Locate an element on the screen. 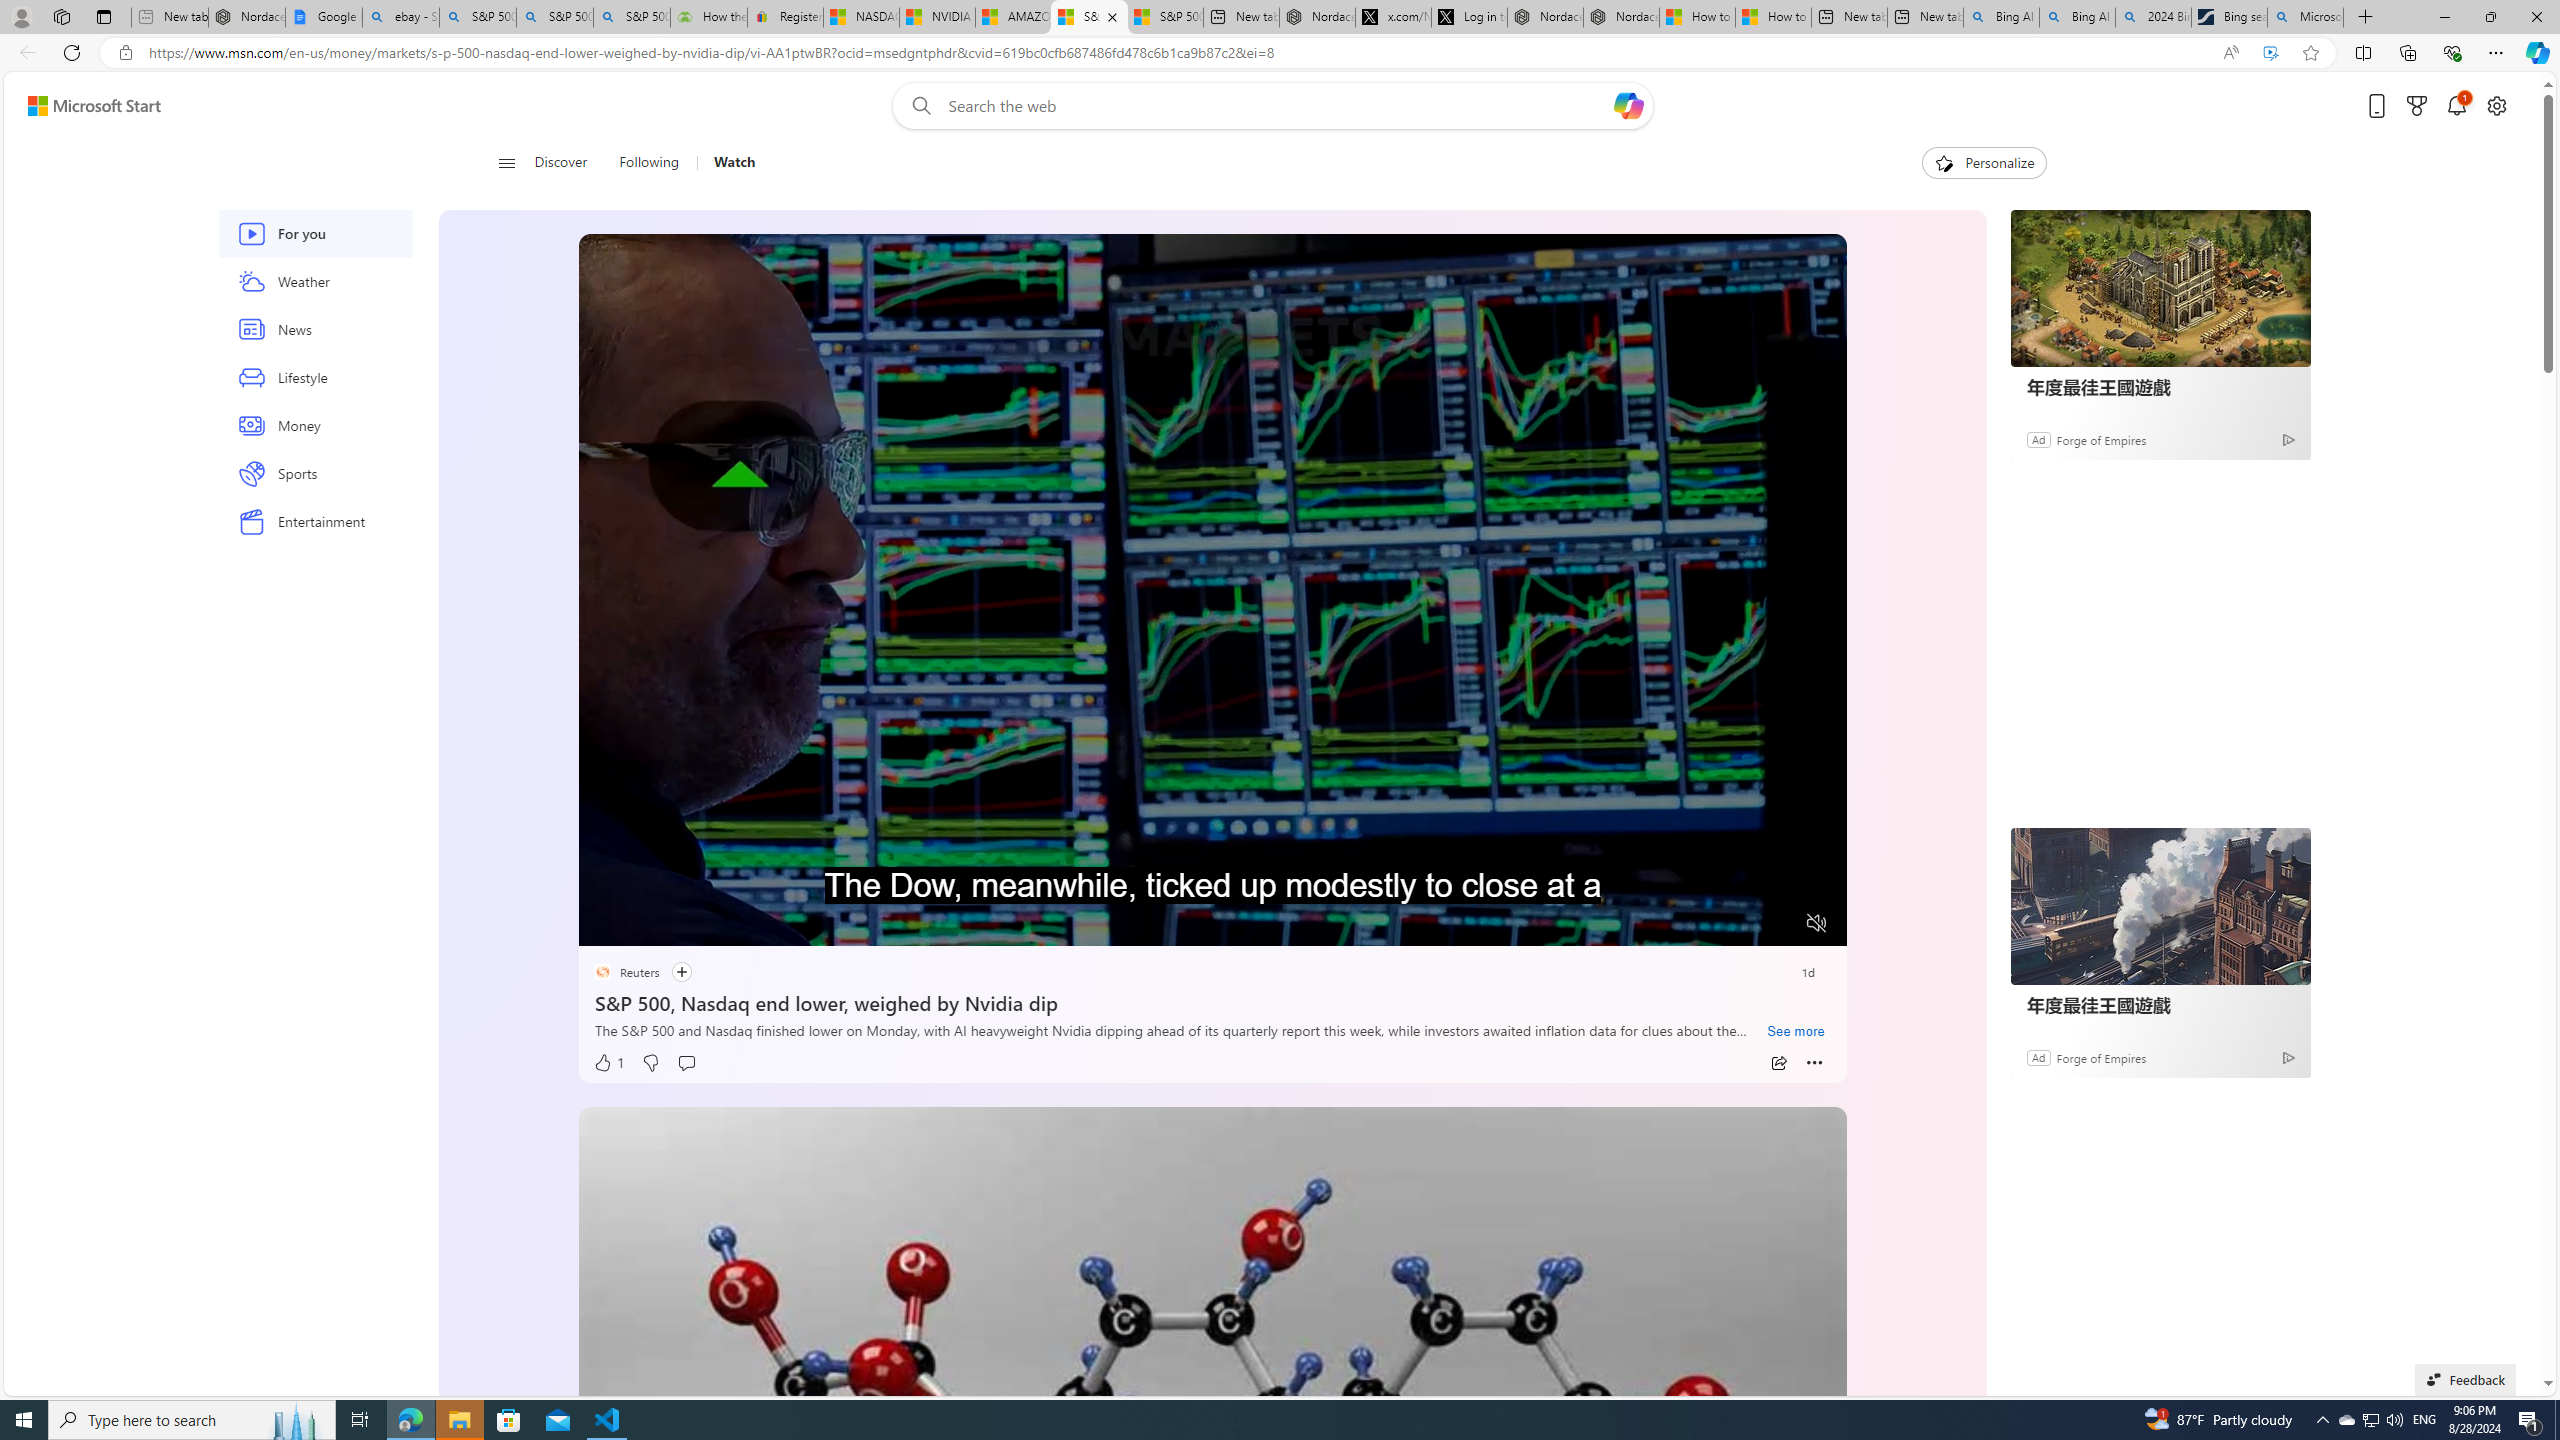  Refresh is located at coordinates (72, 52).